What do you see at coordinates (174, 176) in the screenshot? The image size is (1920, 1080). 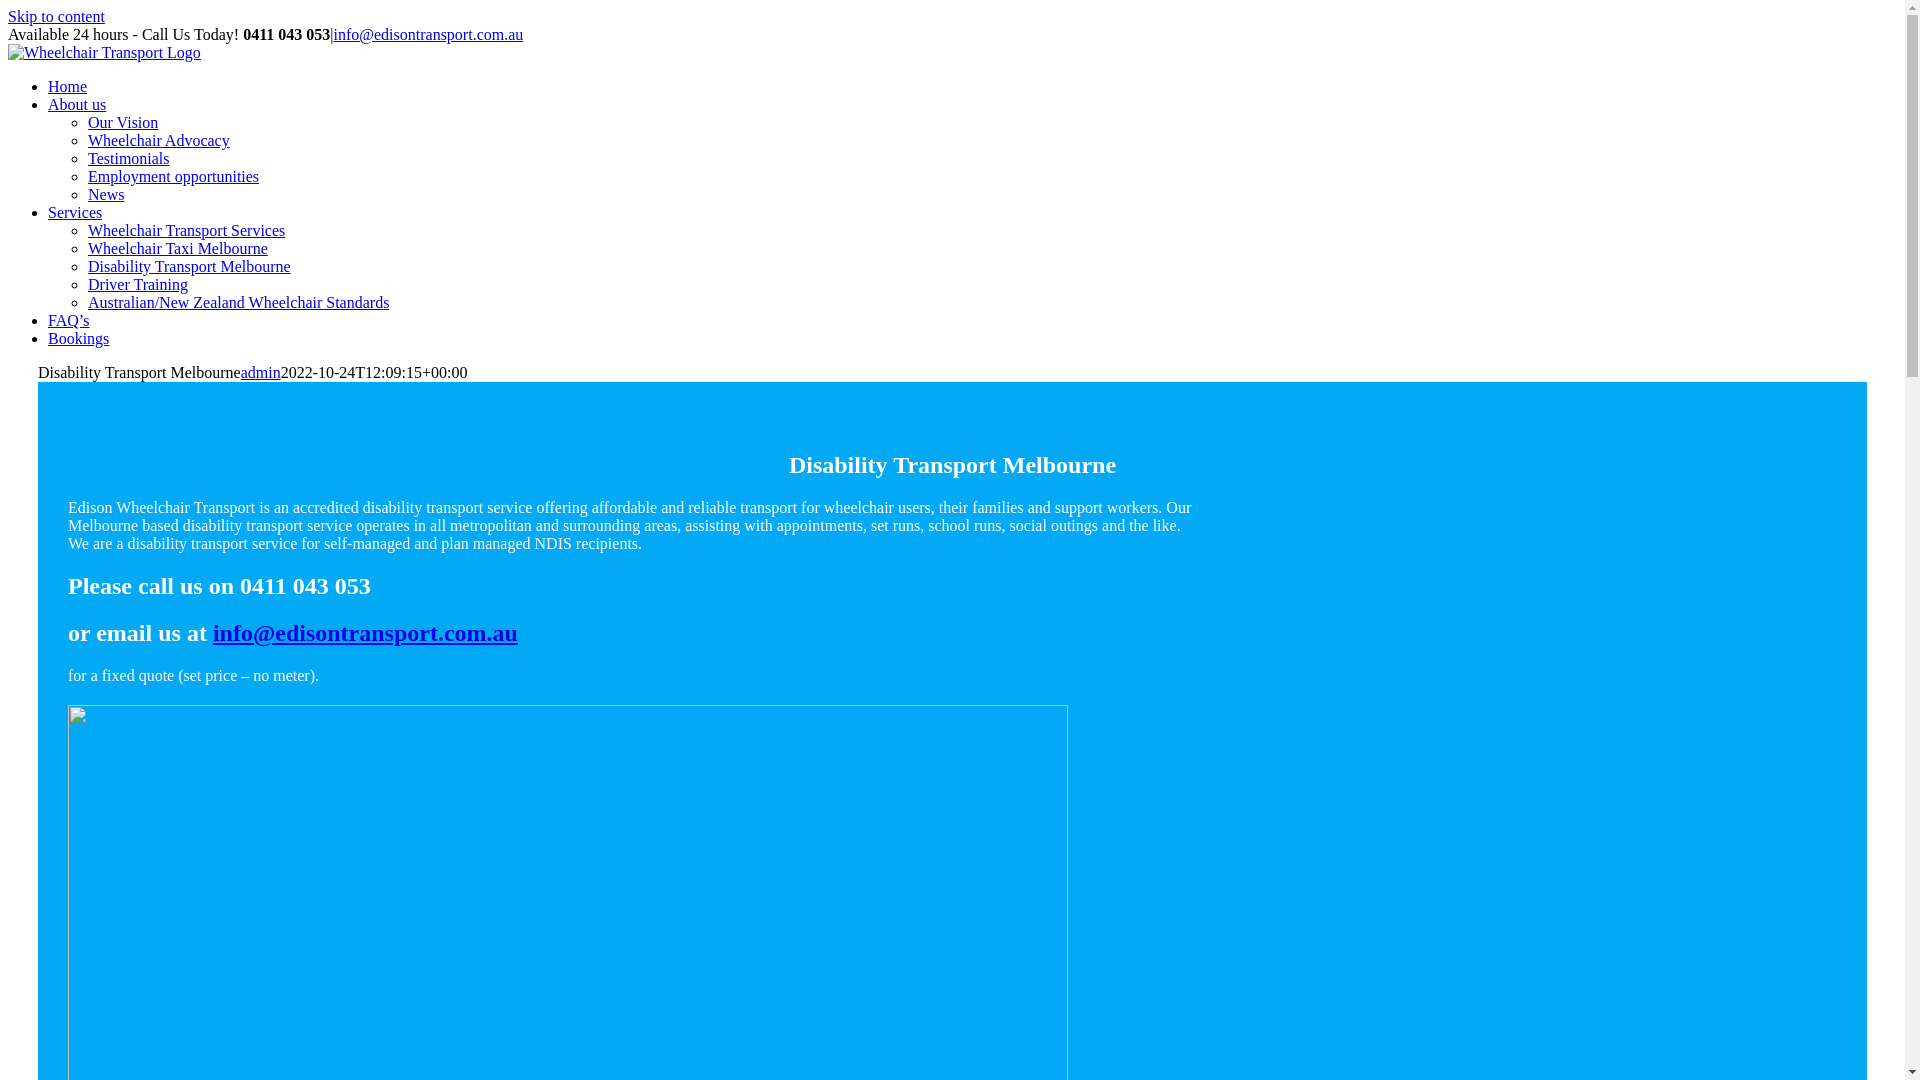 I see `Employment opportunities` at bounding box center [174, 176].